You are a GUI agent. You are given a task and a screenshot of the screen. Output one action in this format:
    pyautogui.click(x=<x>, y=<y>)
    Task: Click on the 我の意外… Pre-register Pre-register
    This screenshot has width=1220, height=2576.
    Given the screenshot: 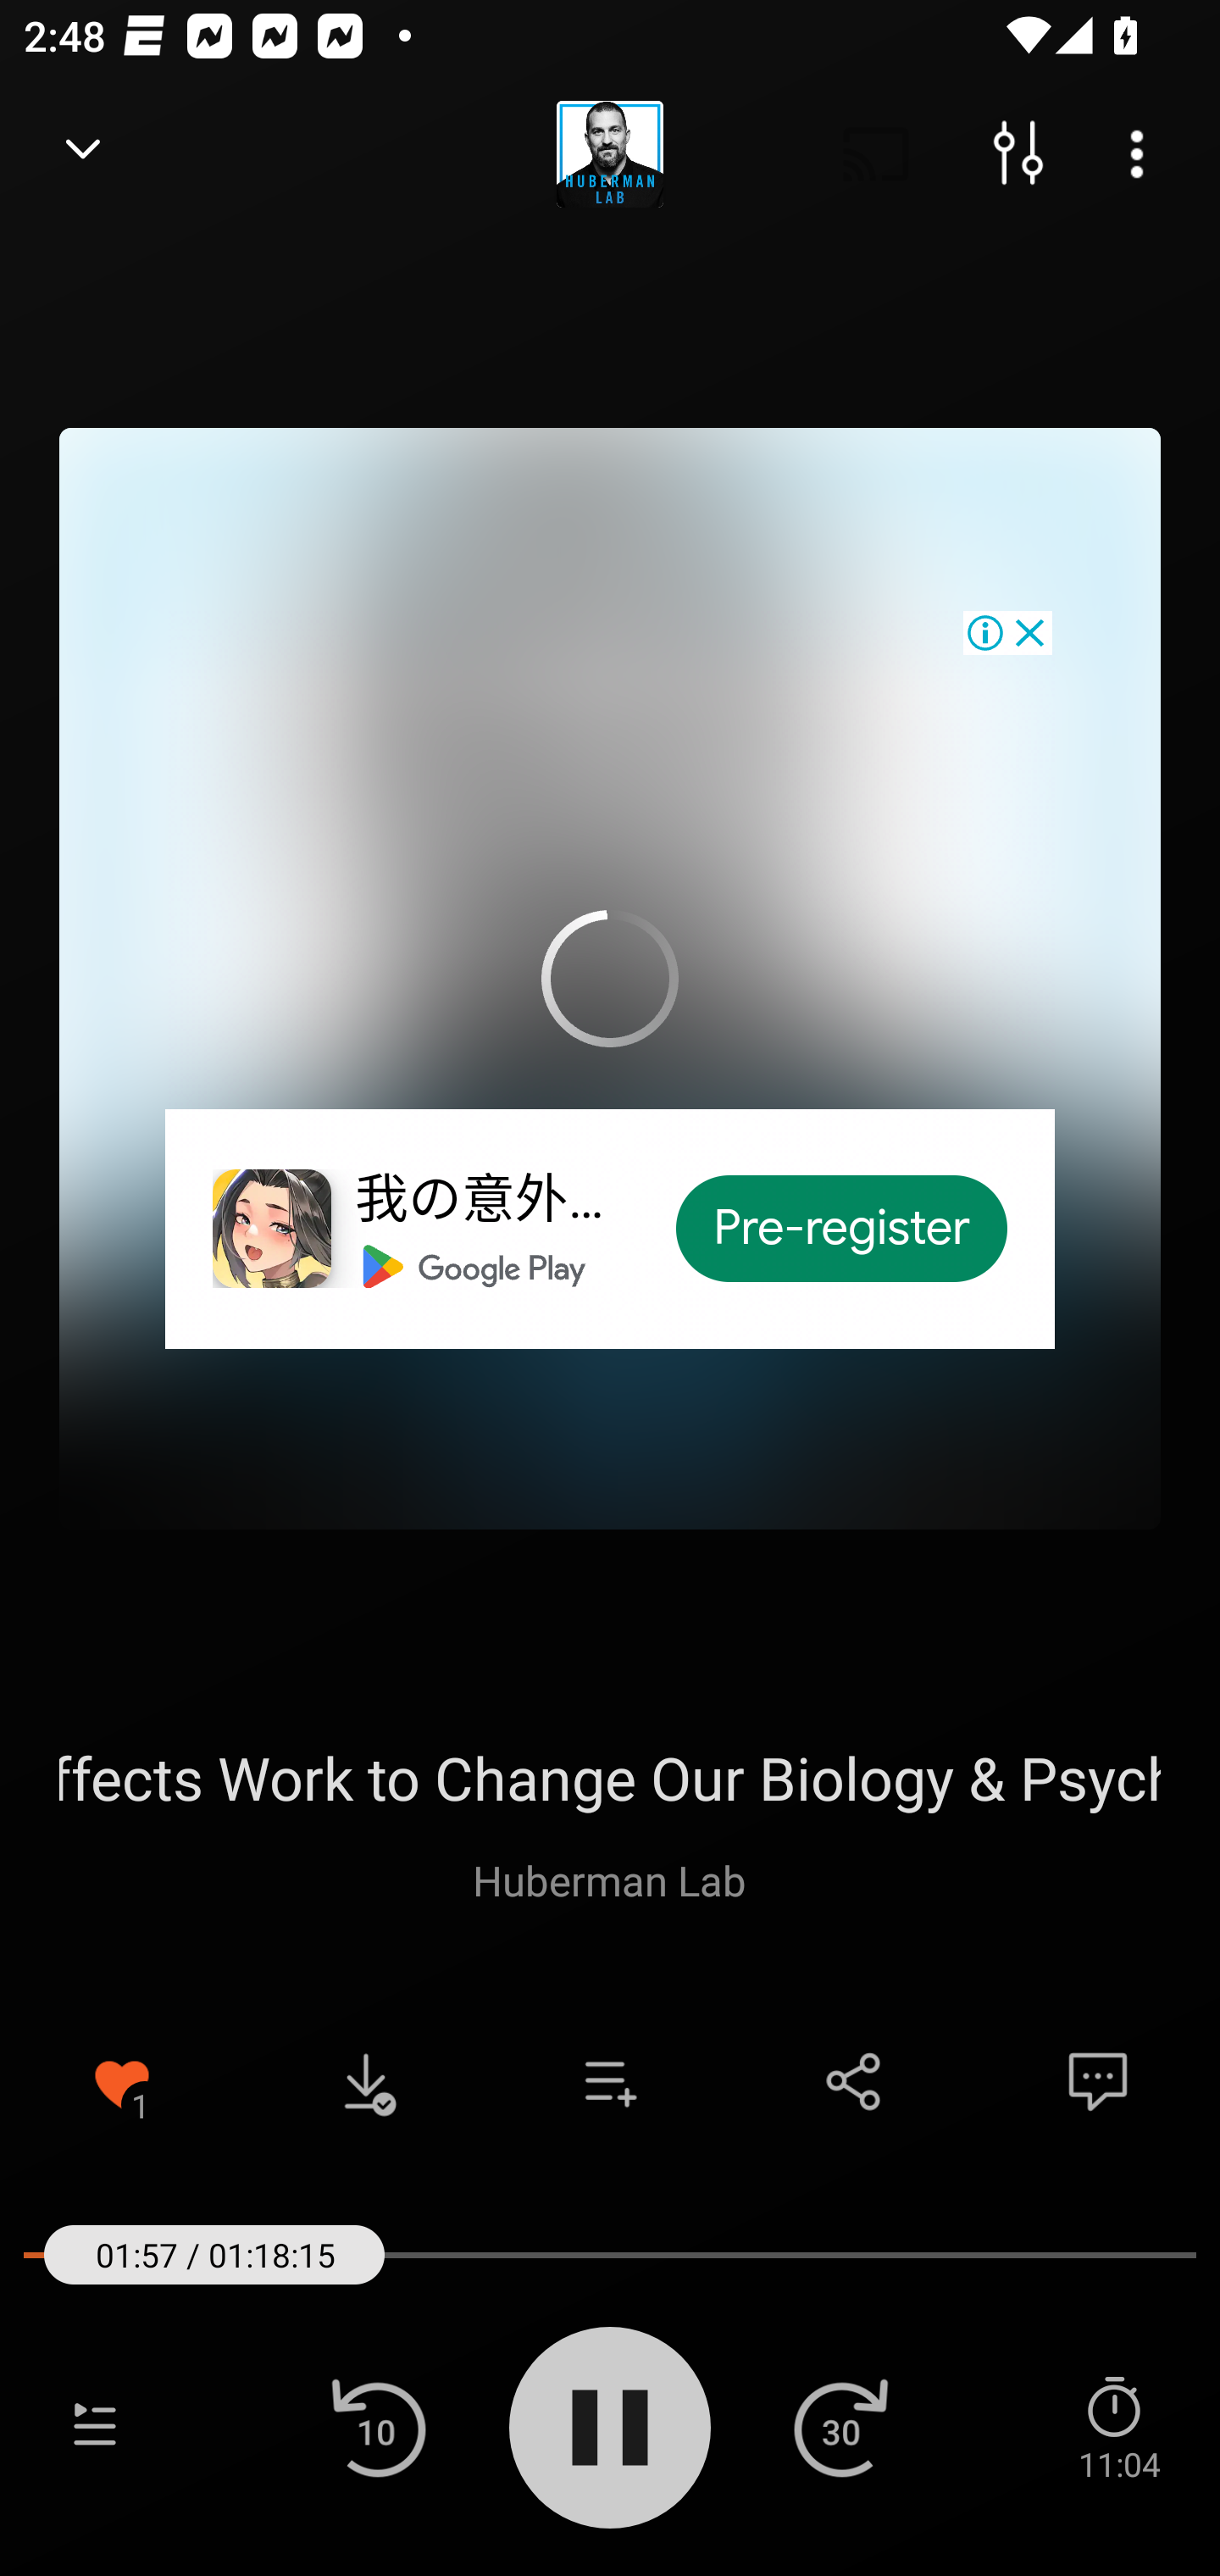 What is the action you would take?
    pyautogui.click(x=610, y=978)
    